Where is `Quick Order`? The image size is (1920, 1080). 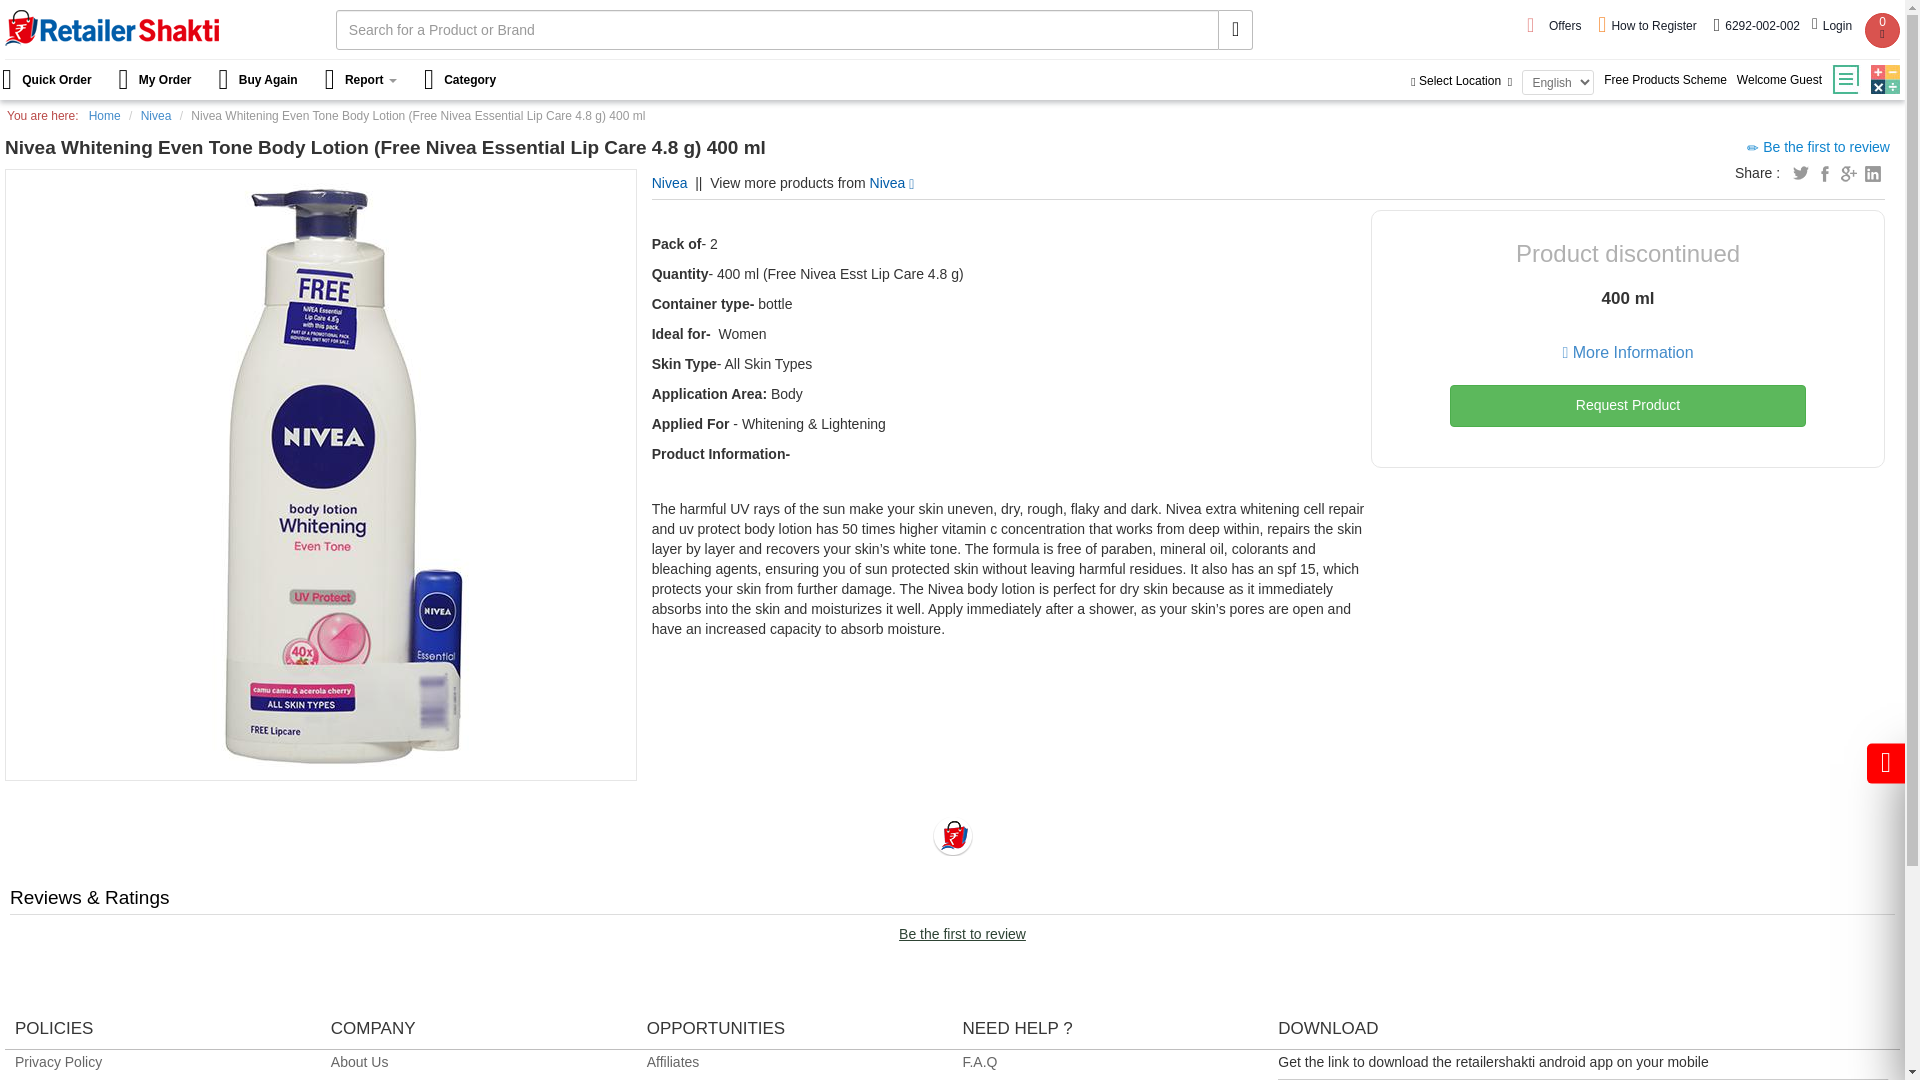
Quick Order is located at coordinates (54, 80).